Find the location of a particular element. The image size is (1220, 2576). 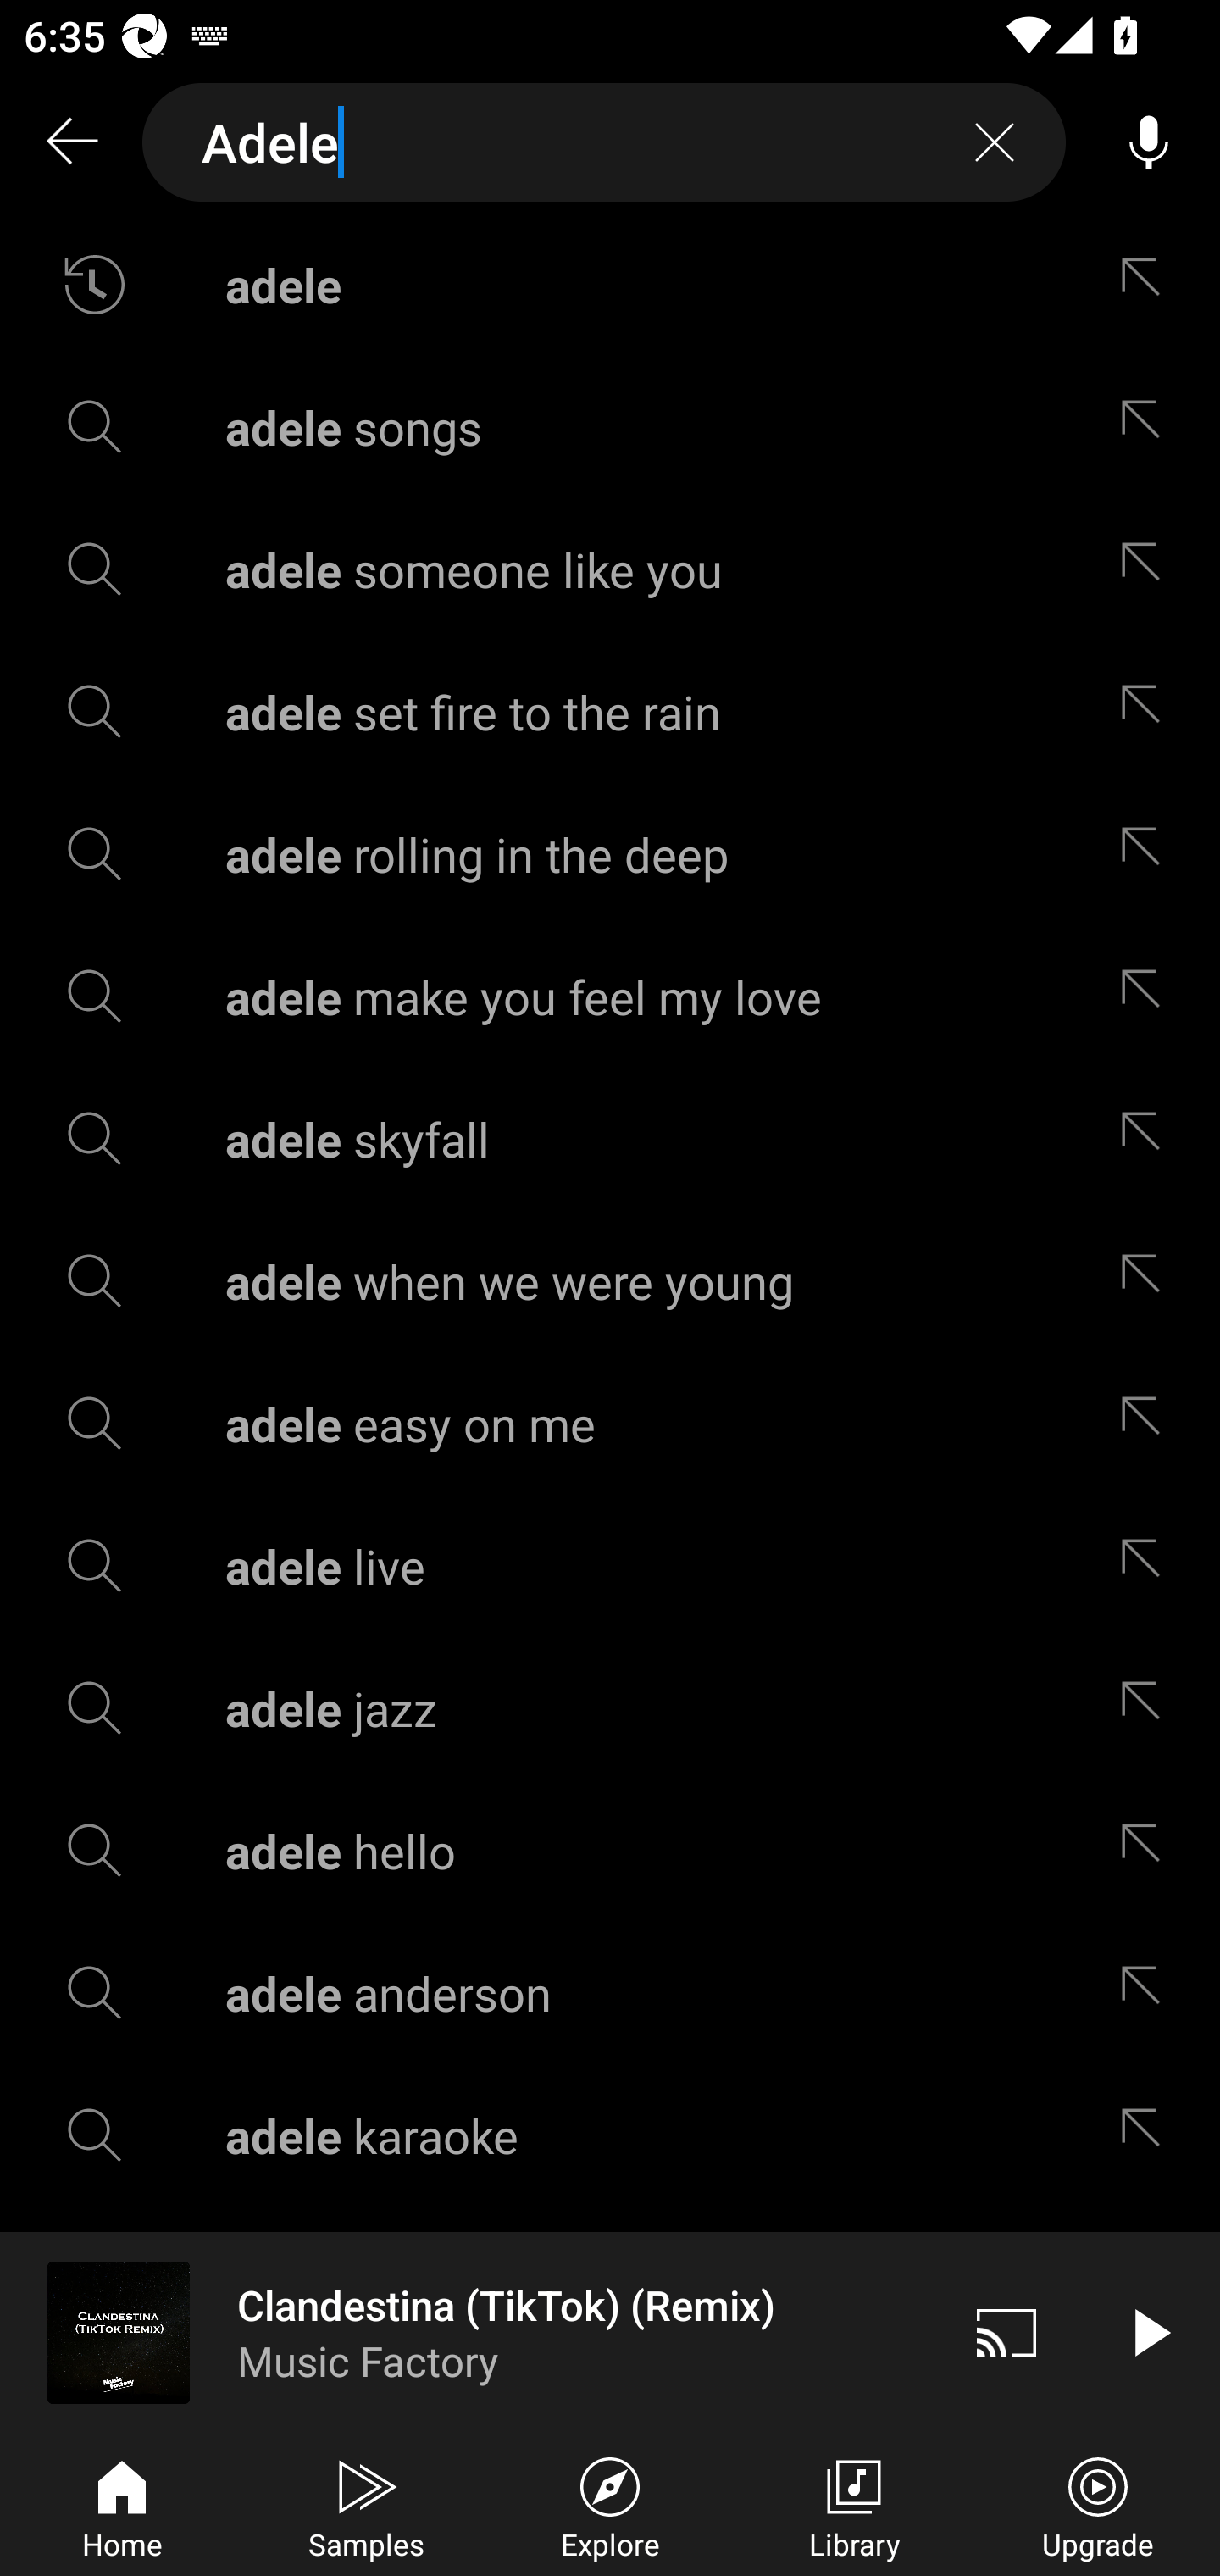

Edit suggestion adele easy on me is located at coordinates (1148, 1424).